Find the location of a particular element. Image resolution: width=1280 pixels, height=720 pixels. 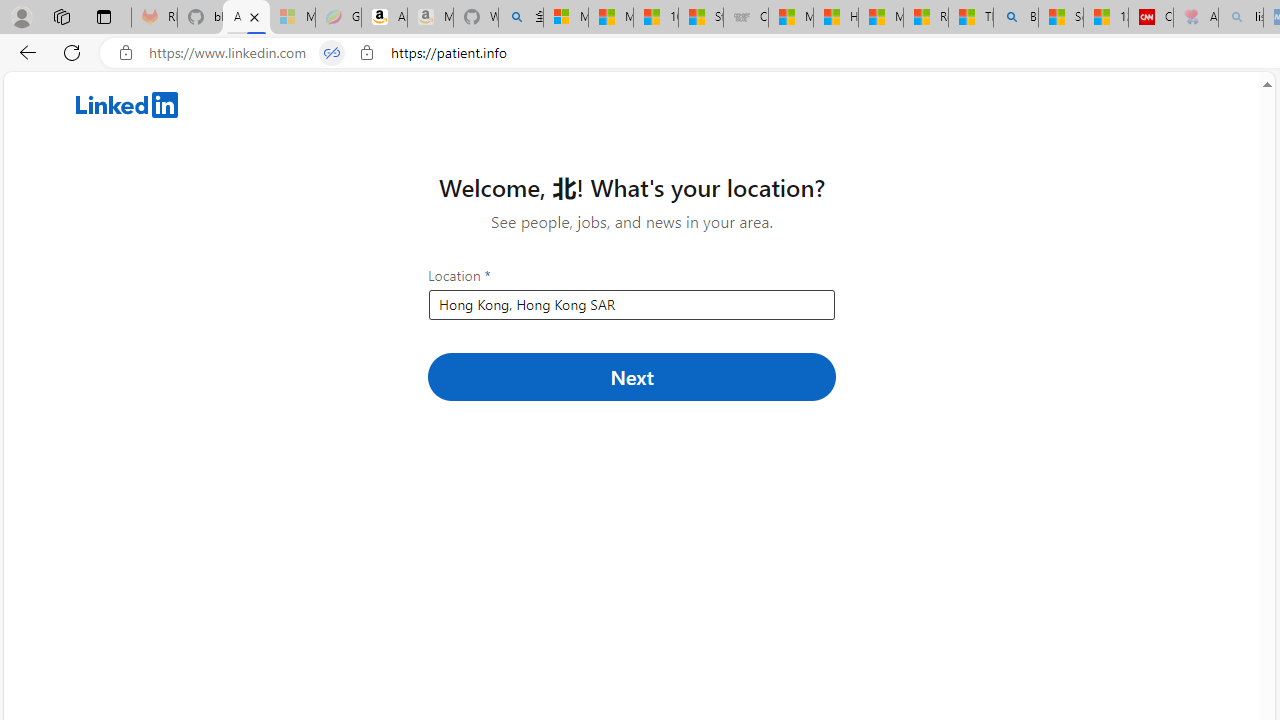

Arthritis: Ask Health Professionals - Sleeping is located at coordinates (1196, 18).